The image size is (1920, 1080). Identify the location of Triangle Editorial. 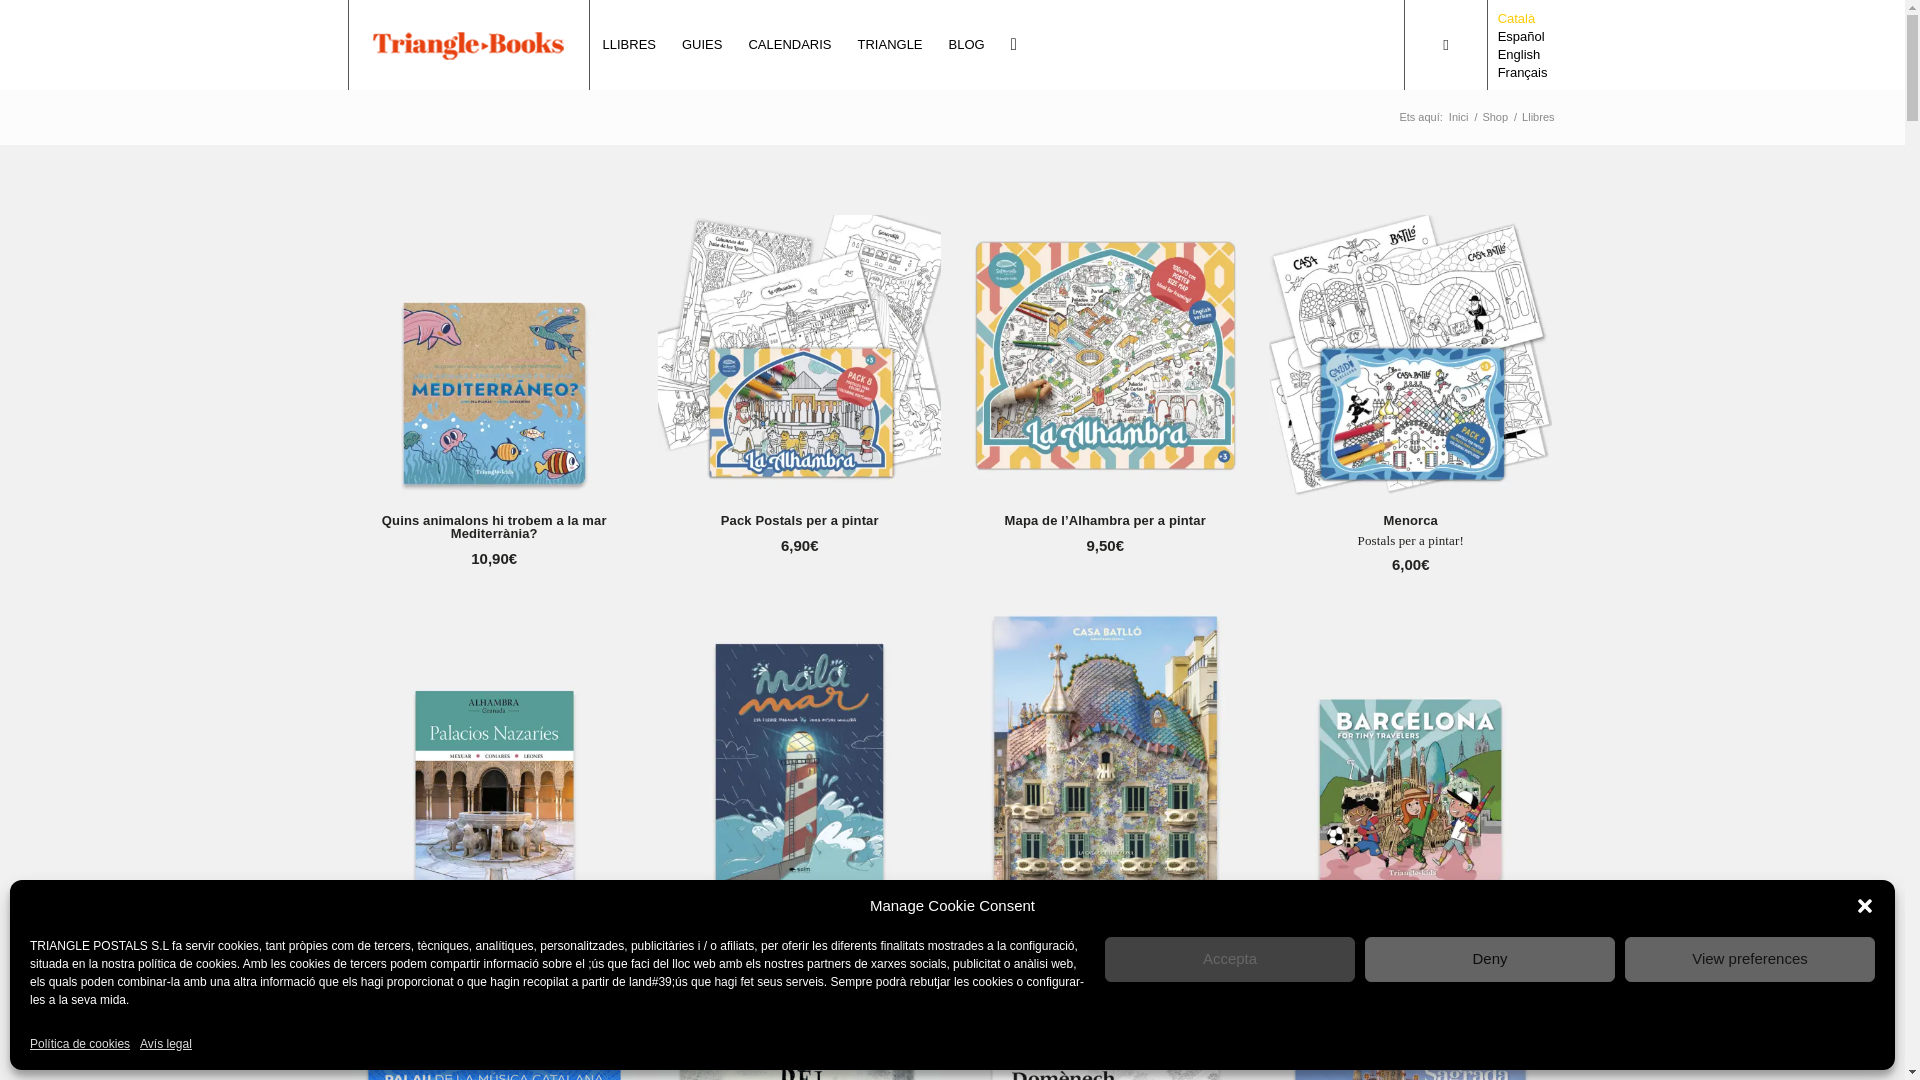
(1458, 118).